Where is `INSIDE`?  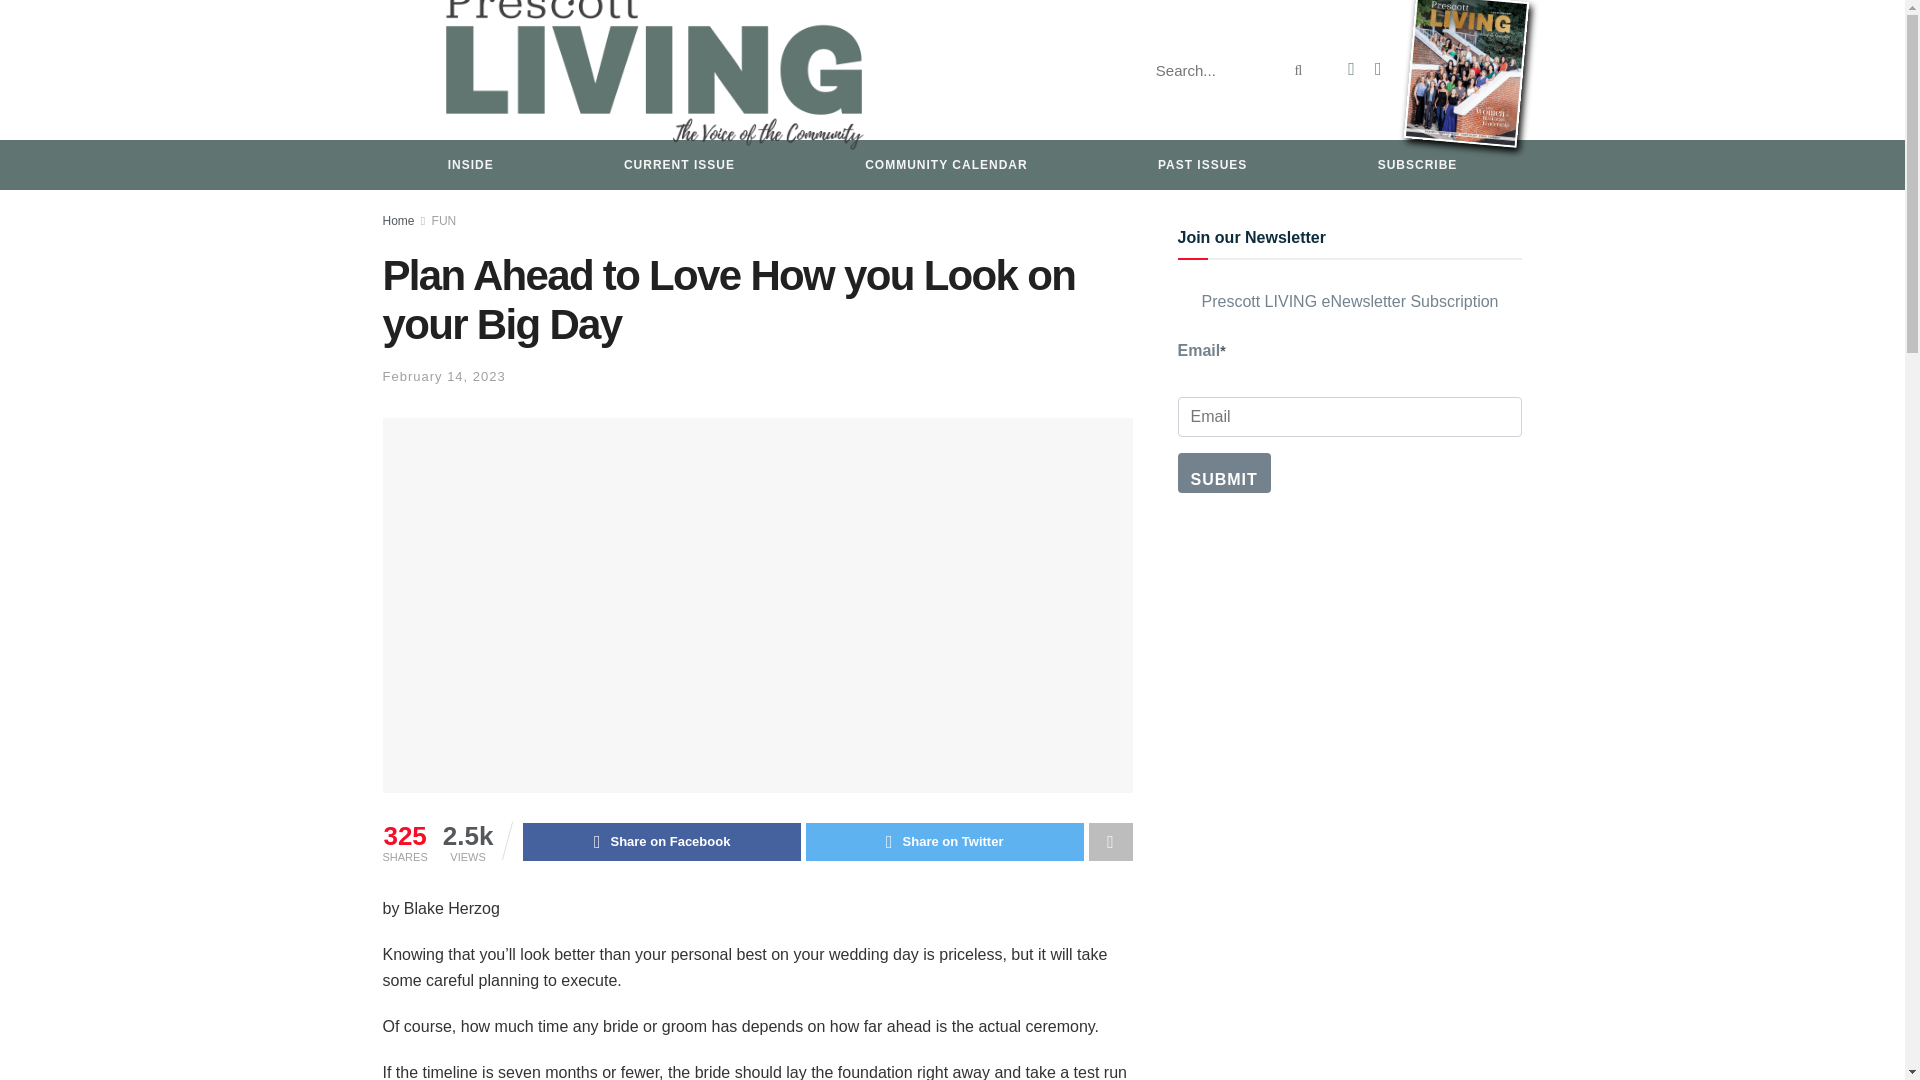
INSIDE is located at coordinates (470, 165).